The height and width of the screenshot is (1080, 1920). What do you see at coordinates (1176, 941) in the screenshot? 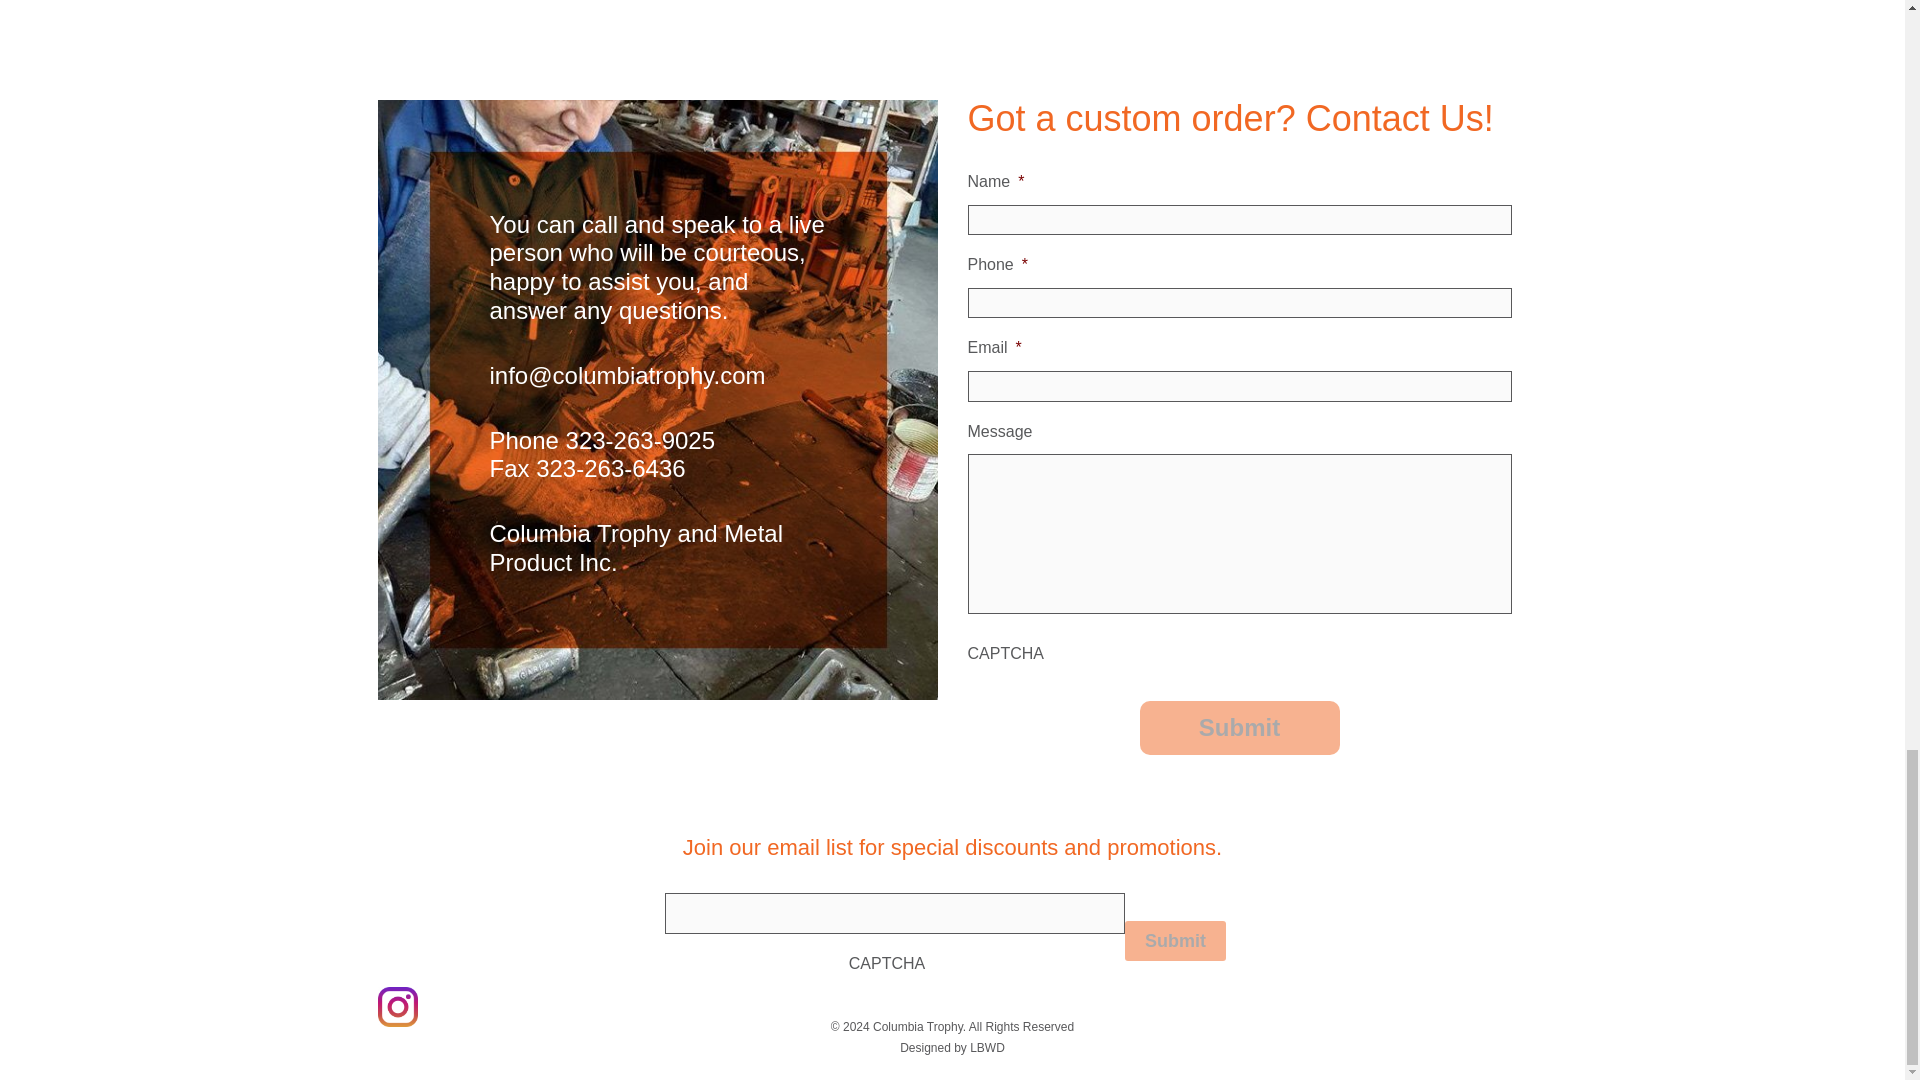
I see `Submit` at bounding box center [1176, 941].